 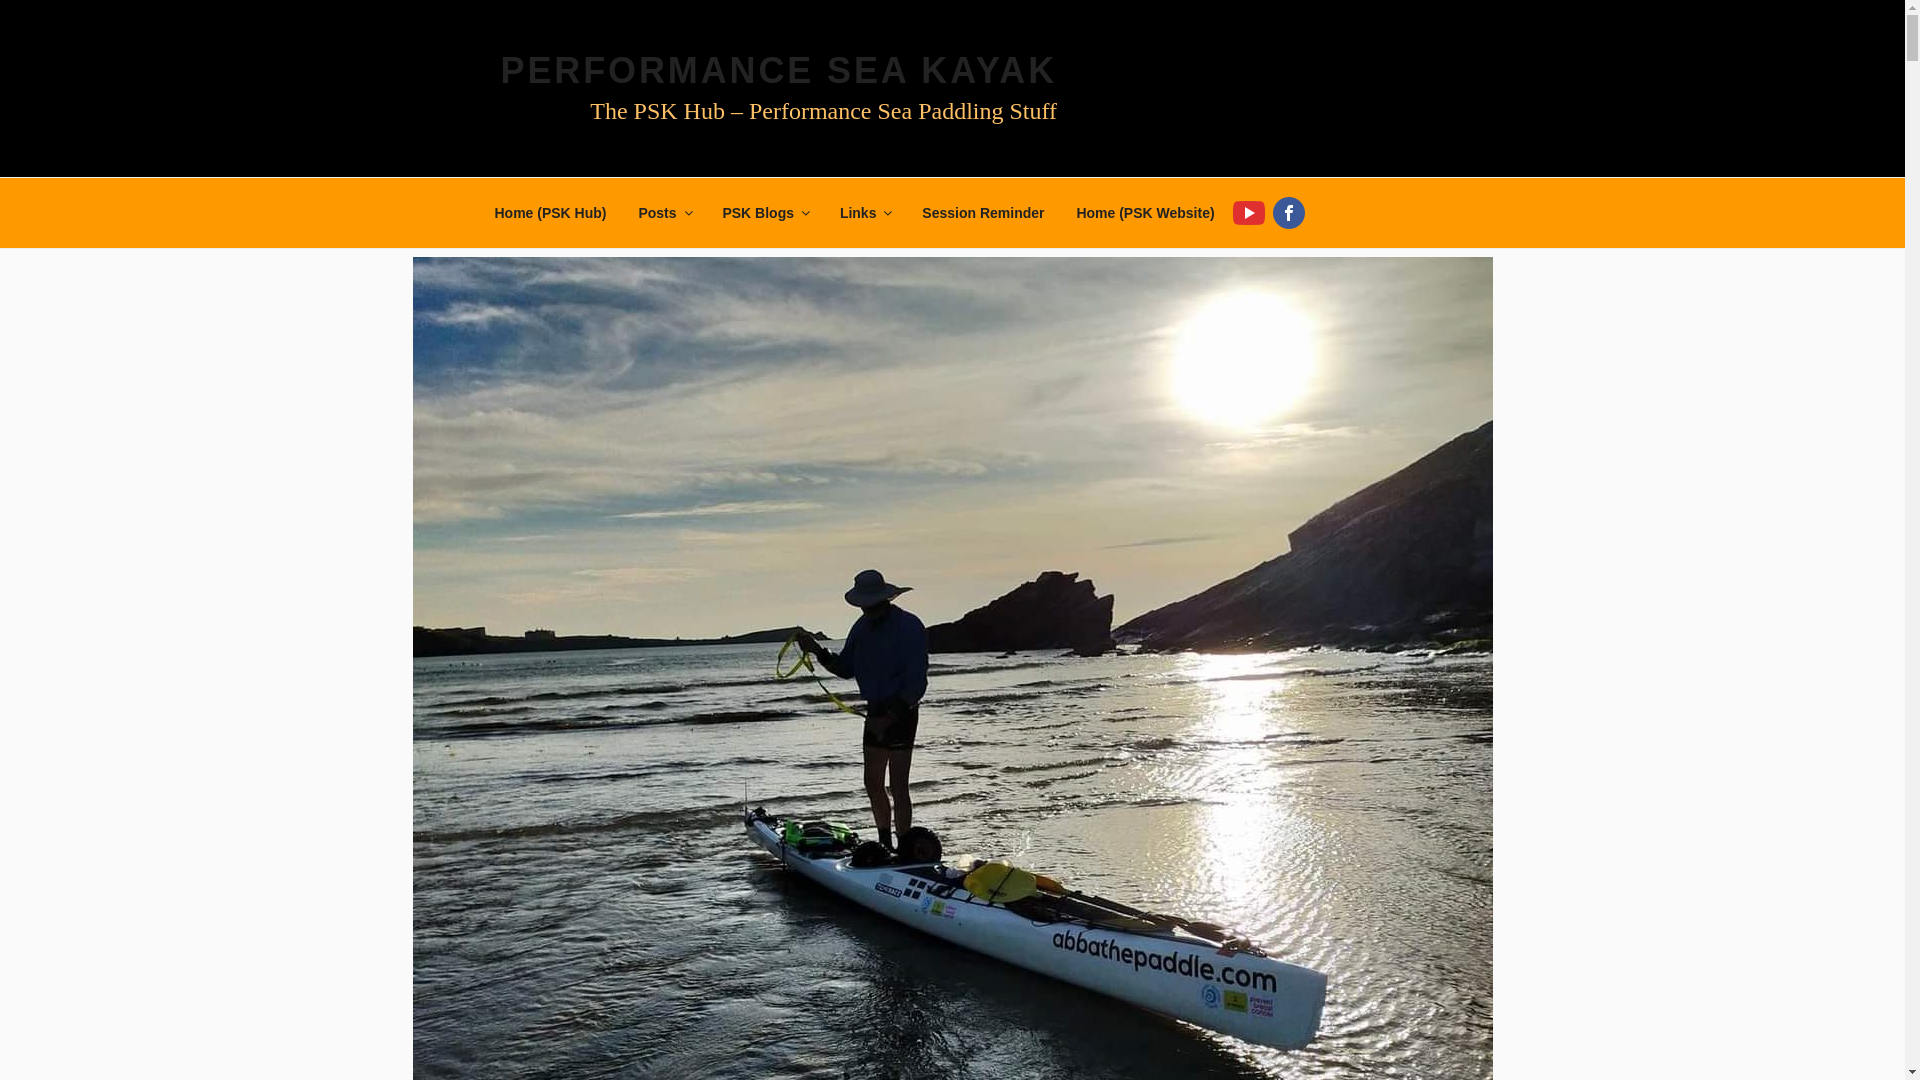 I want to click on PSK Blogs, so click(x=764, y=212).